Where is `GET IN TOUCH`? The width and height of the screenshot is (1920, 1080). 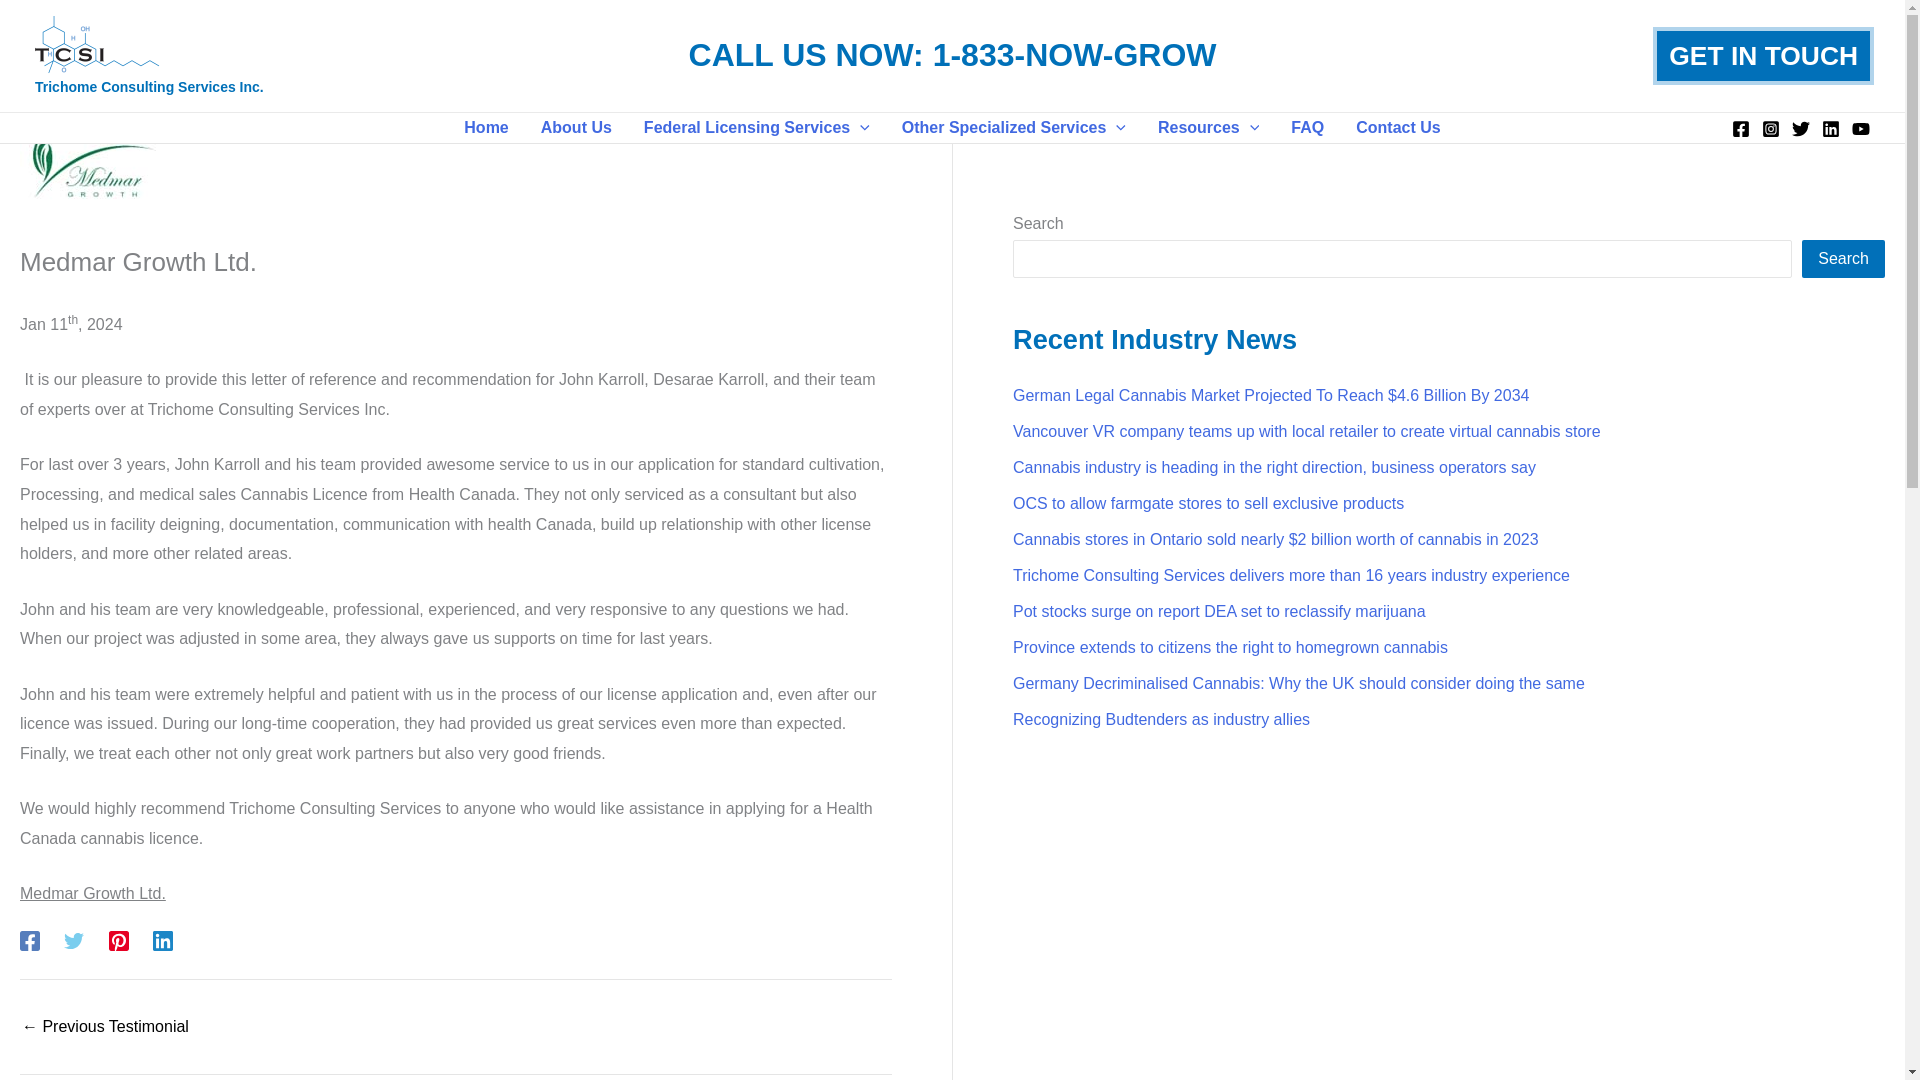 GET IN TOUCH is located at coordinates (1763, 56).